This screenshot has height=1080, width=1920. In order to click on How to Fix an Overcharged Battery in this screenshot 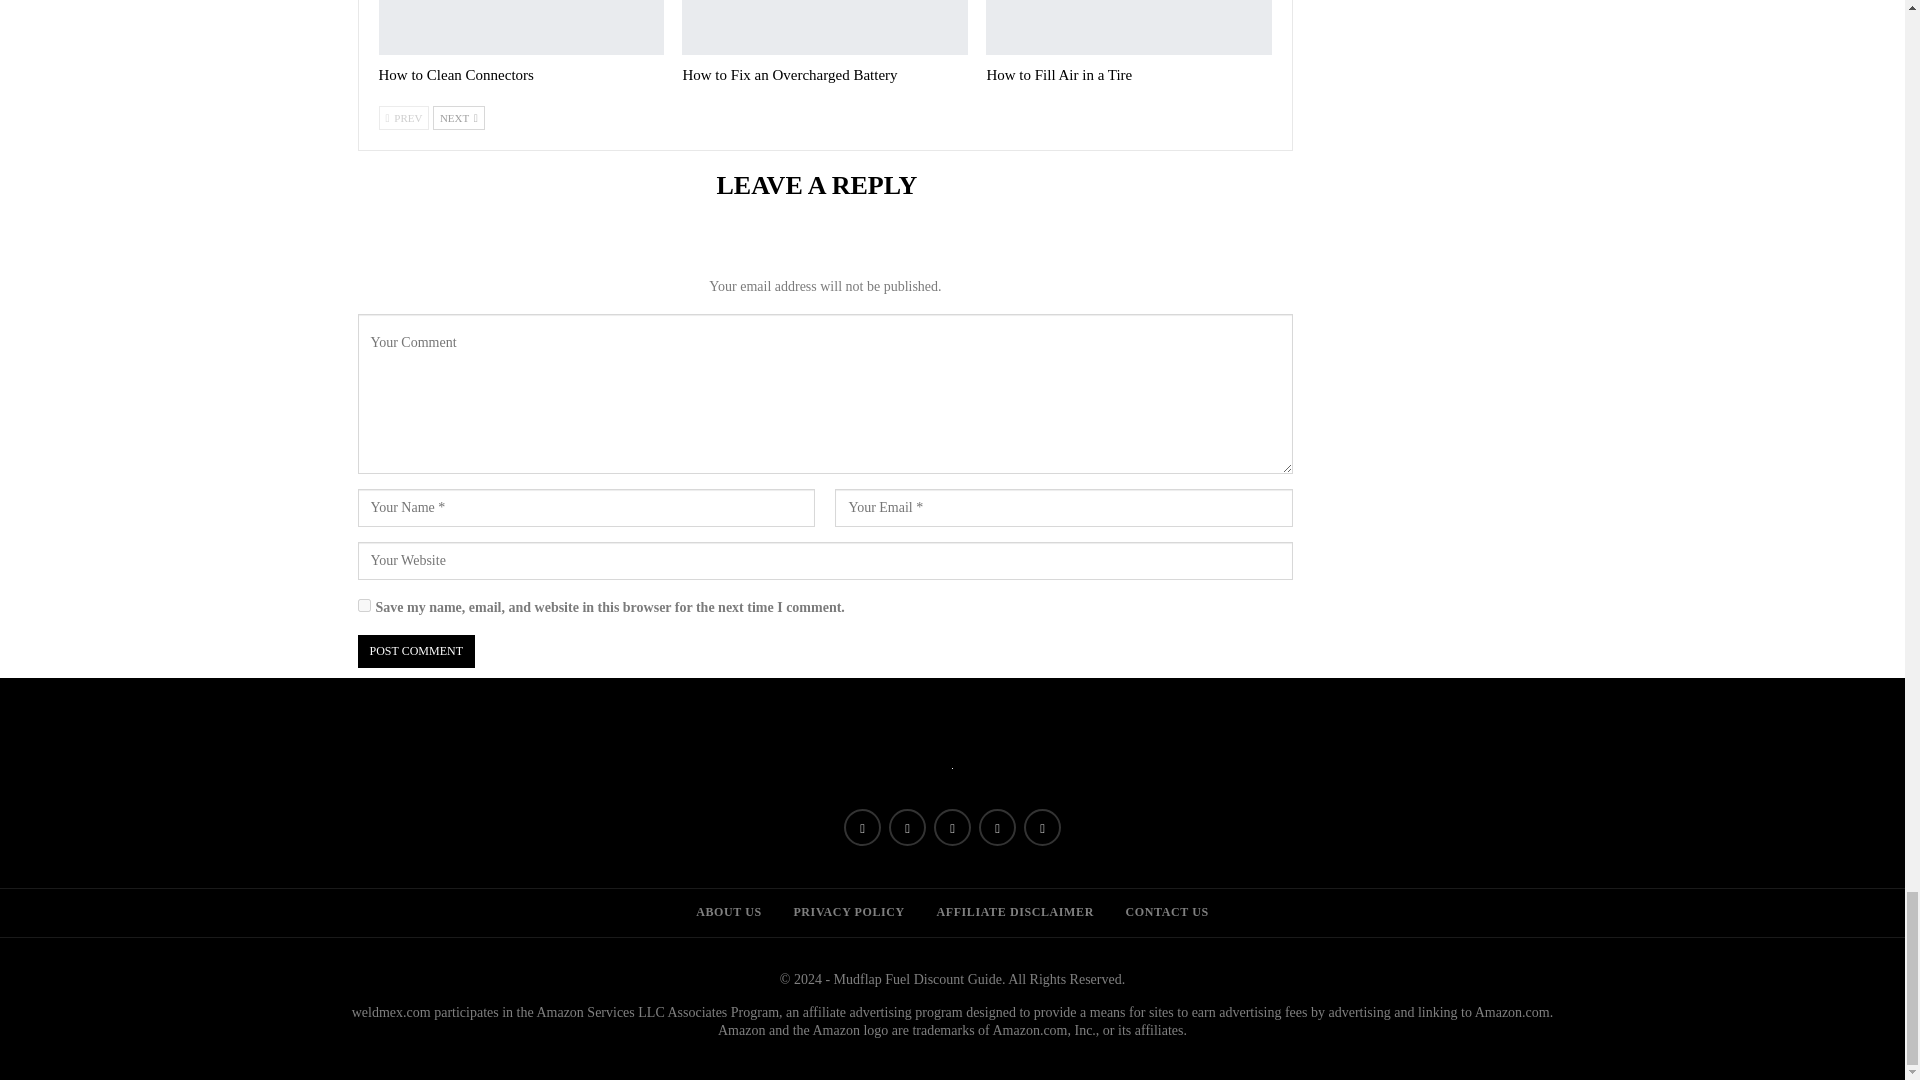, I will do `click(824, 28)`.